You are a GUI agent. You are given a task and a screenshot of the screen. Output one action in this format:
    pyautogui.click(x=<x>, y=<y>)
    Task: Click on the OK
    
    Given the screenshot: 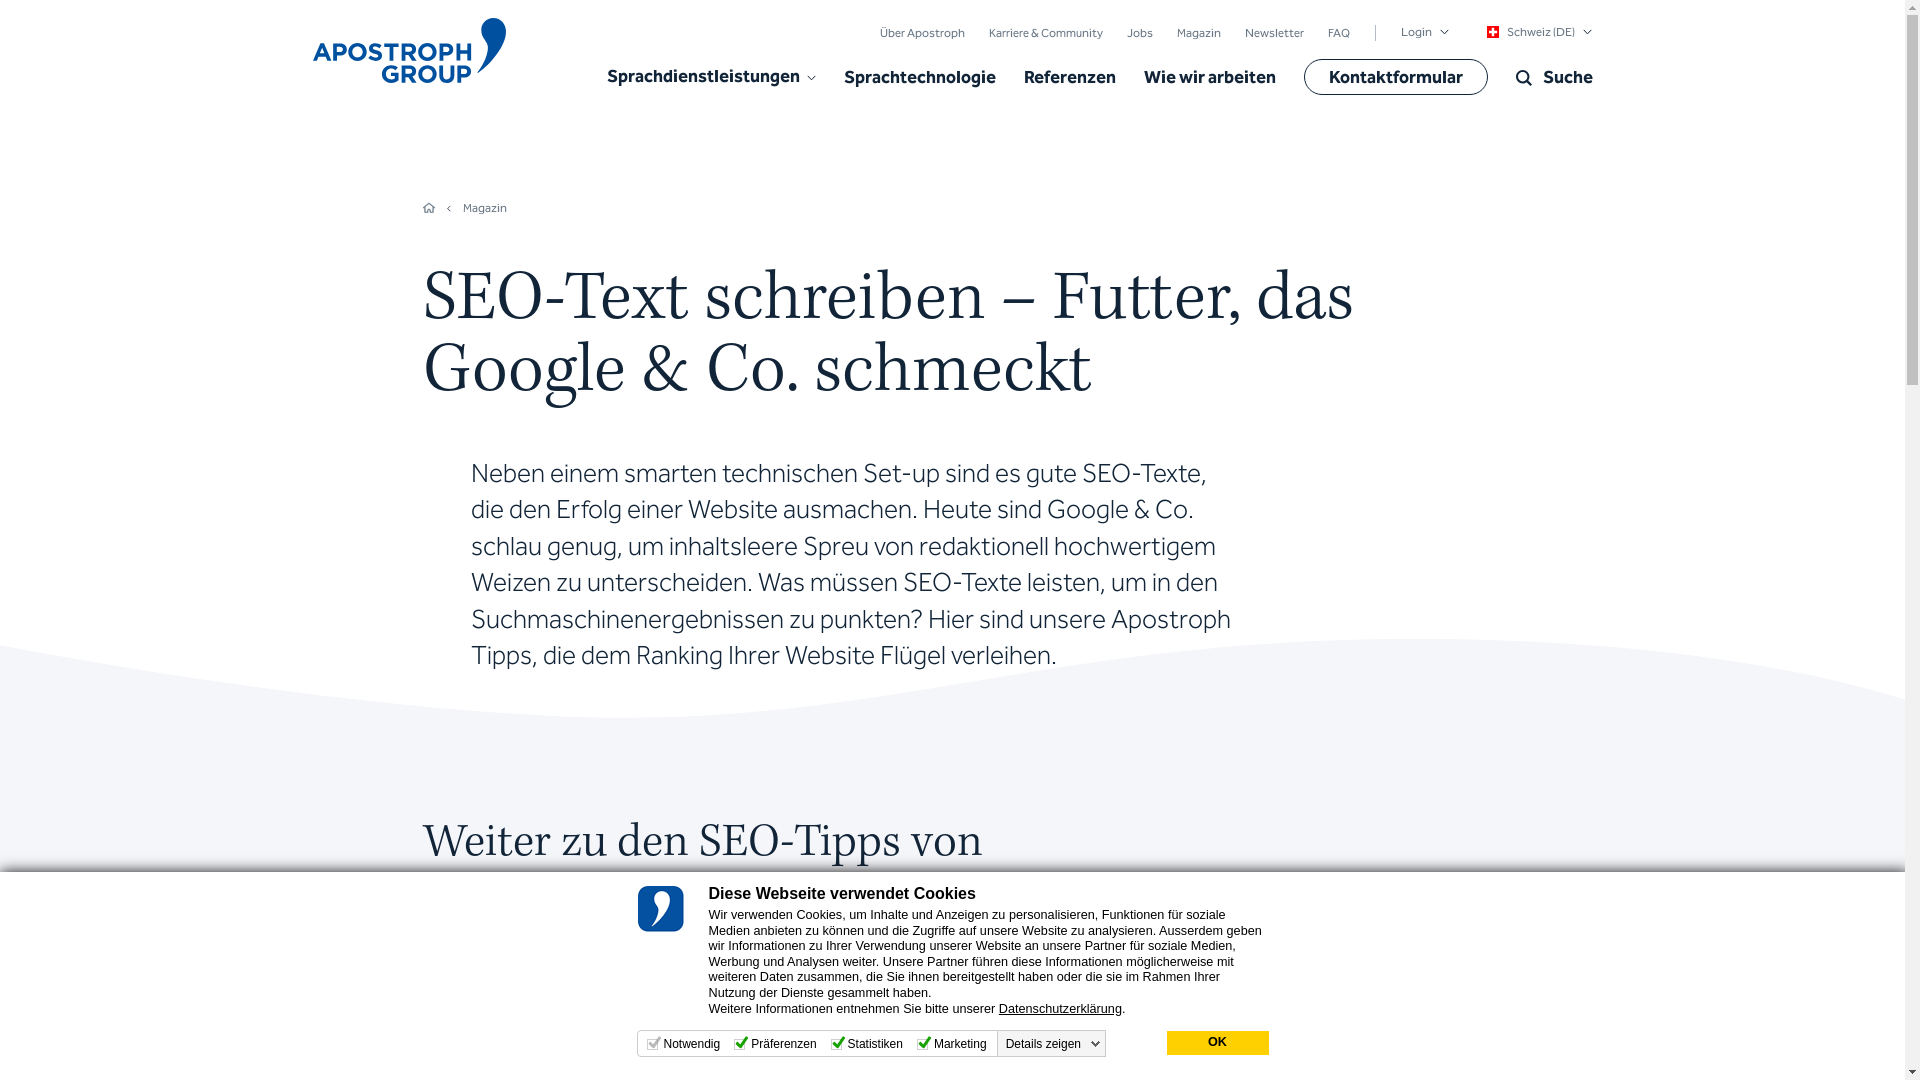 What is the action you would take?
    pyautogui.click(x=1217, y=1043)
    